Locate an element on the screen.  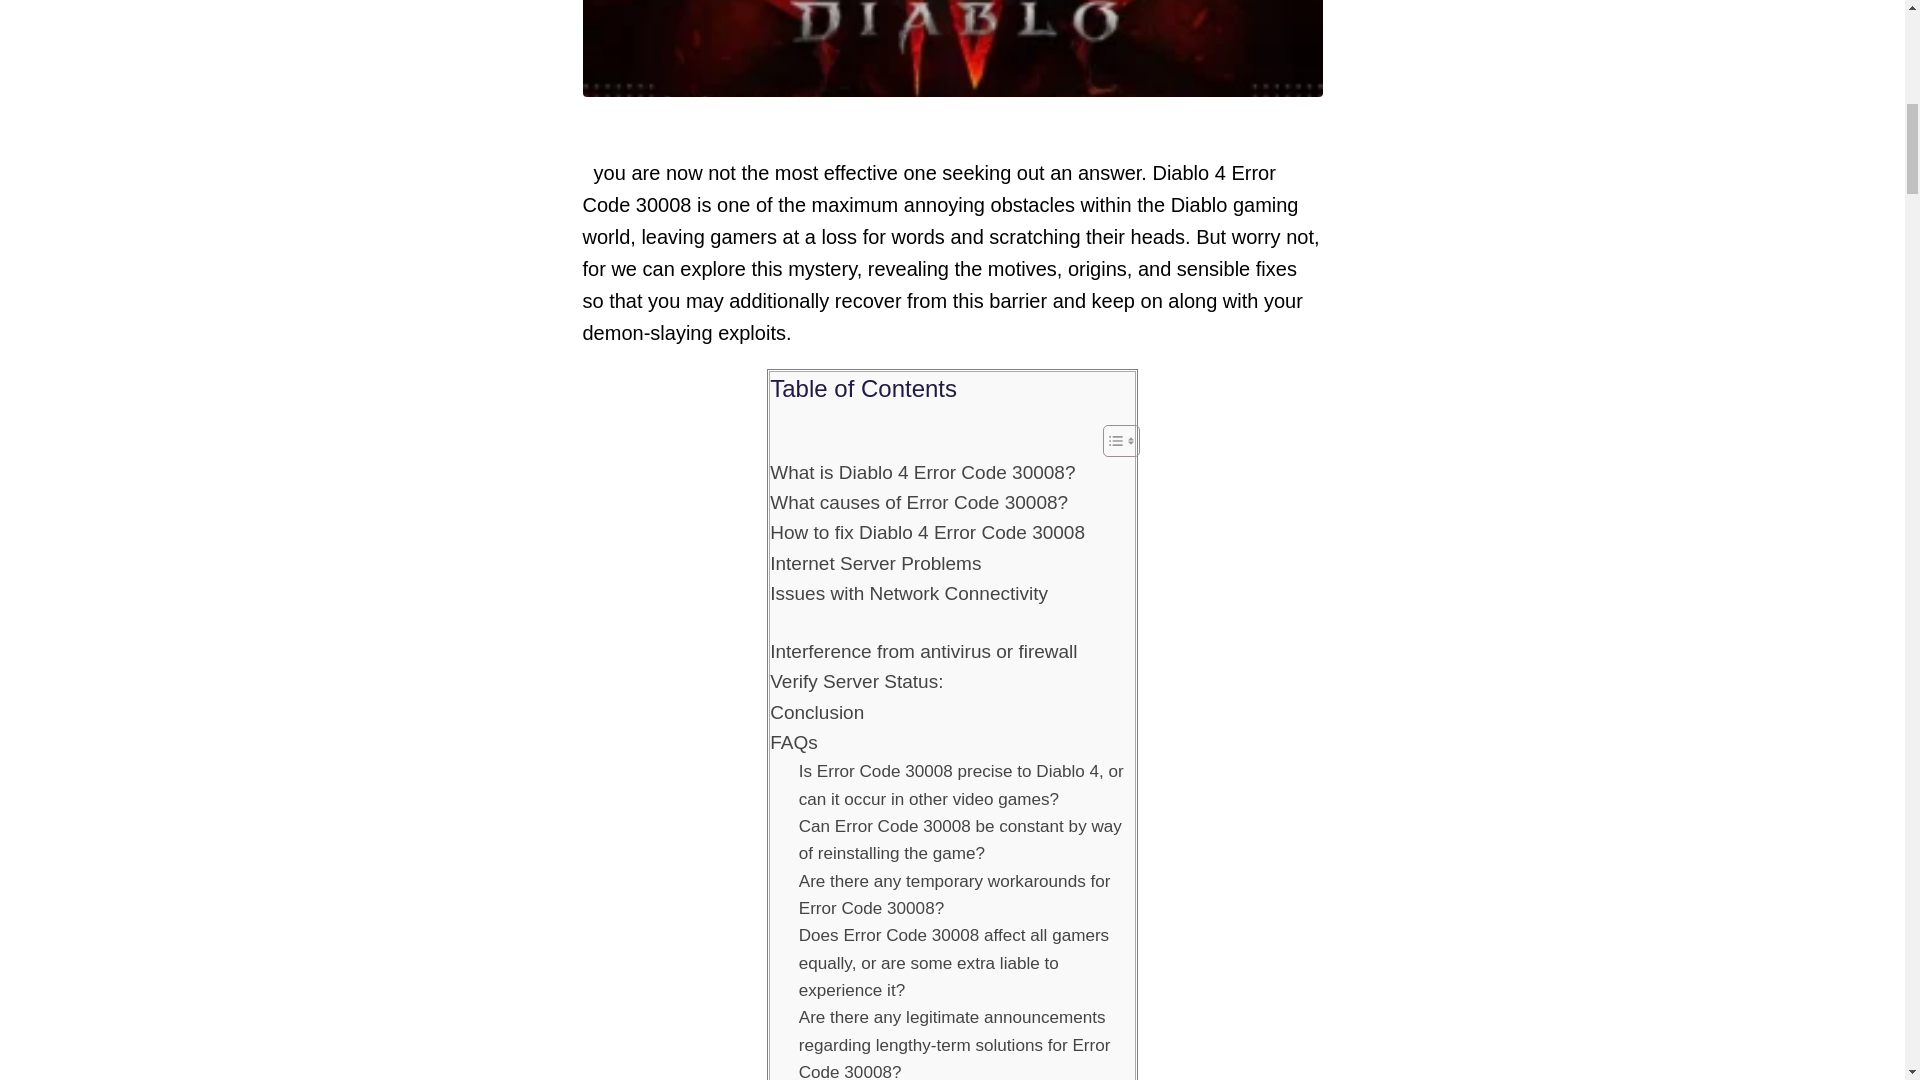
How to fix Diablo 4 error code 30008 is located at coordinates (952, 48).